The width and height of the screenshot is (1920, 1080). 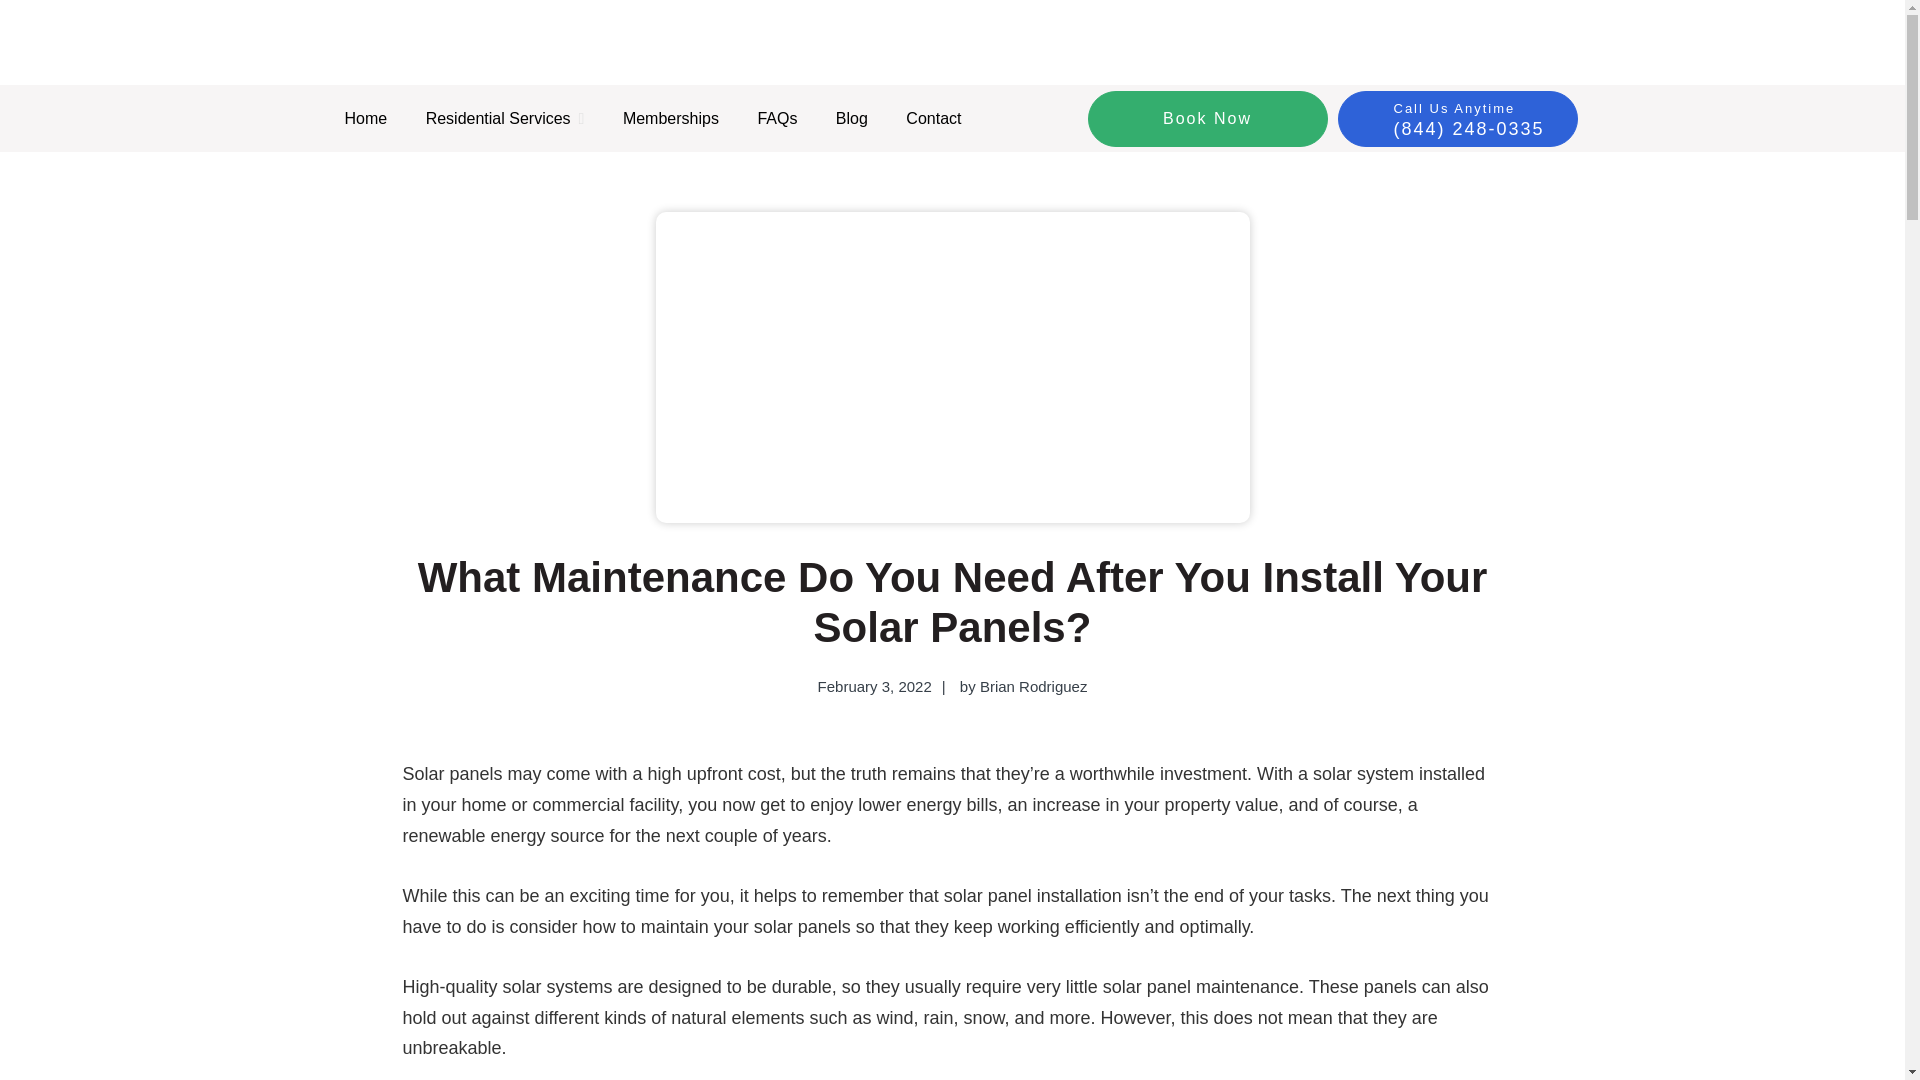 What do you see at coordinates (670, 118) in the screenshot?
I see `Memberships` at bounding box center [670, 118].